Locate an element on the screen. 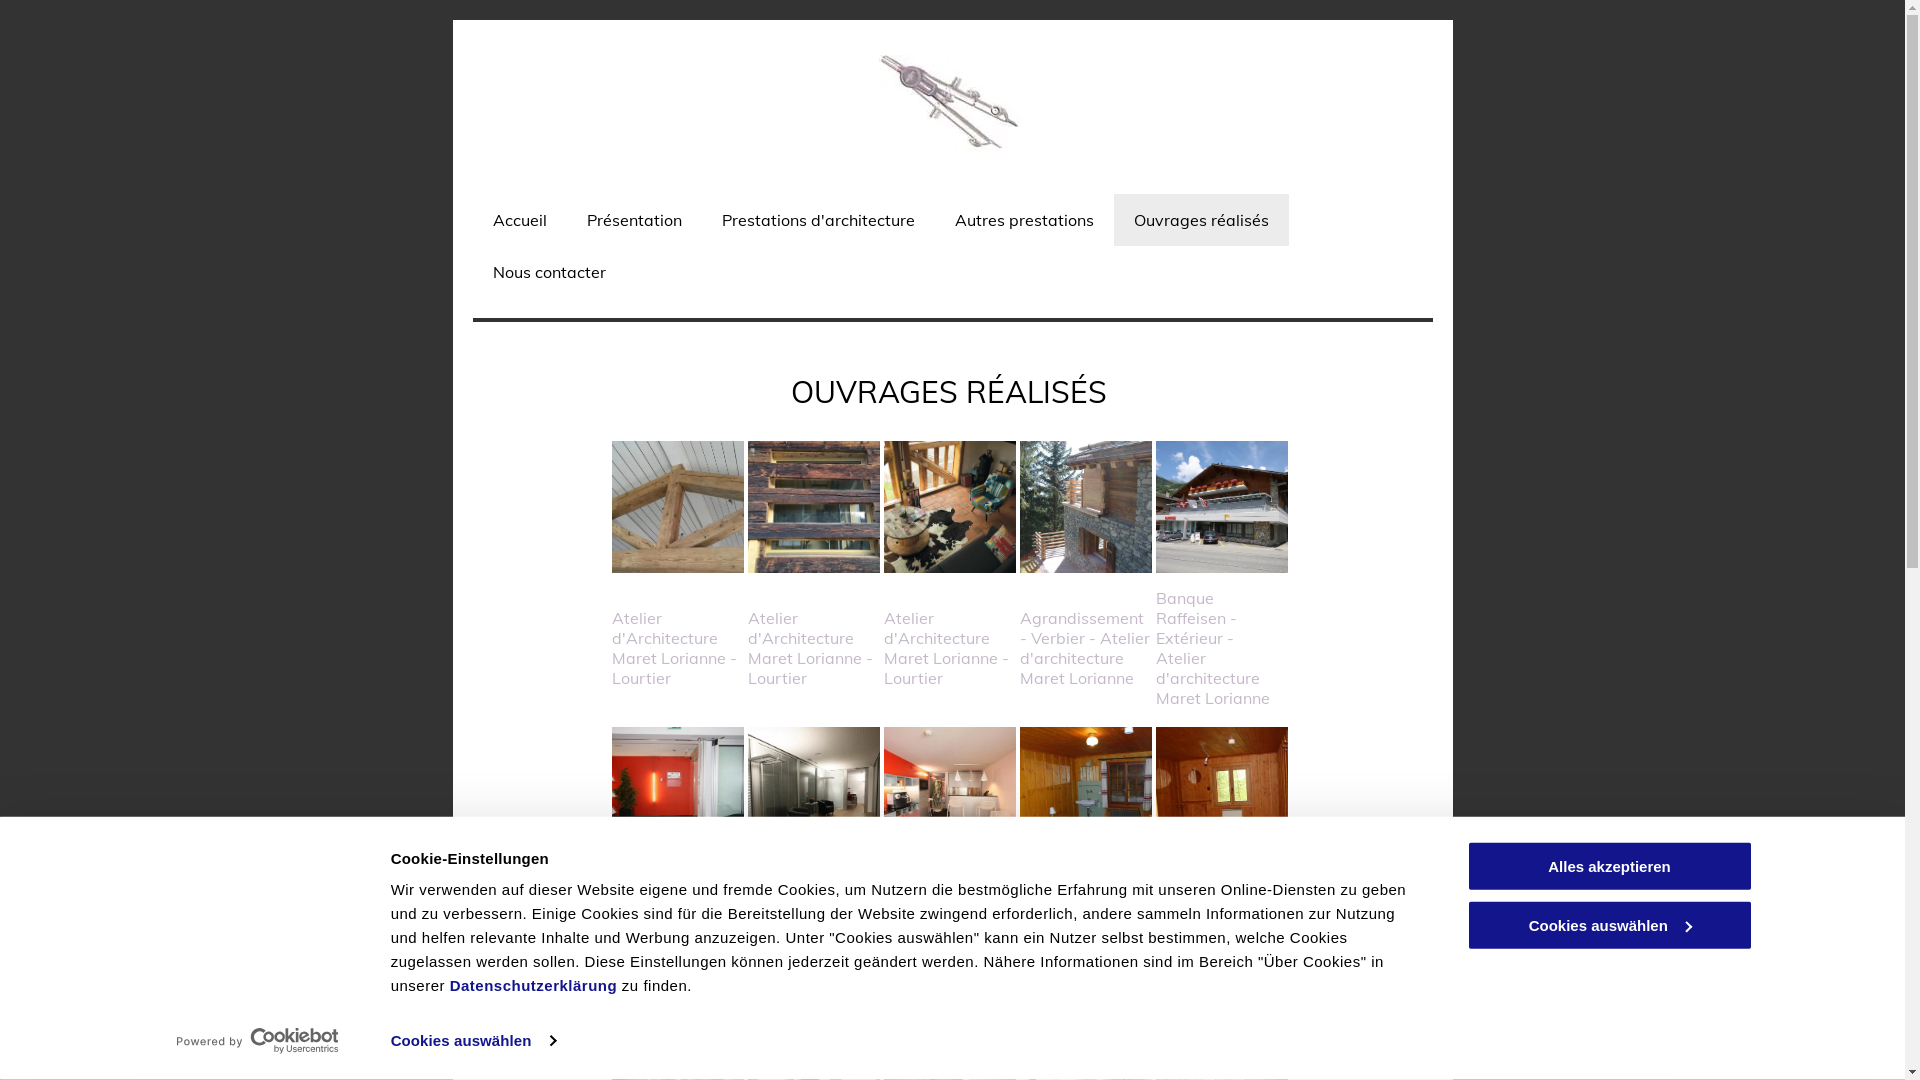 This screenshot has height=1080, width=1920. Atelier d'Architecture Maret Lorianne - Lourtier is located at coordinates (678, 793).